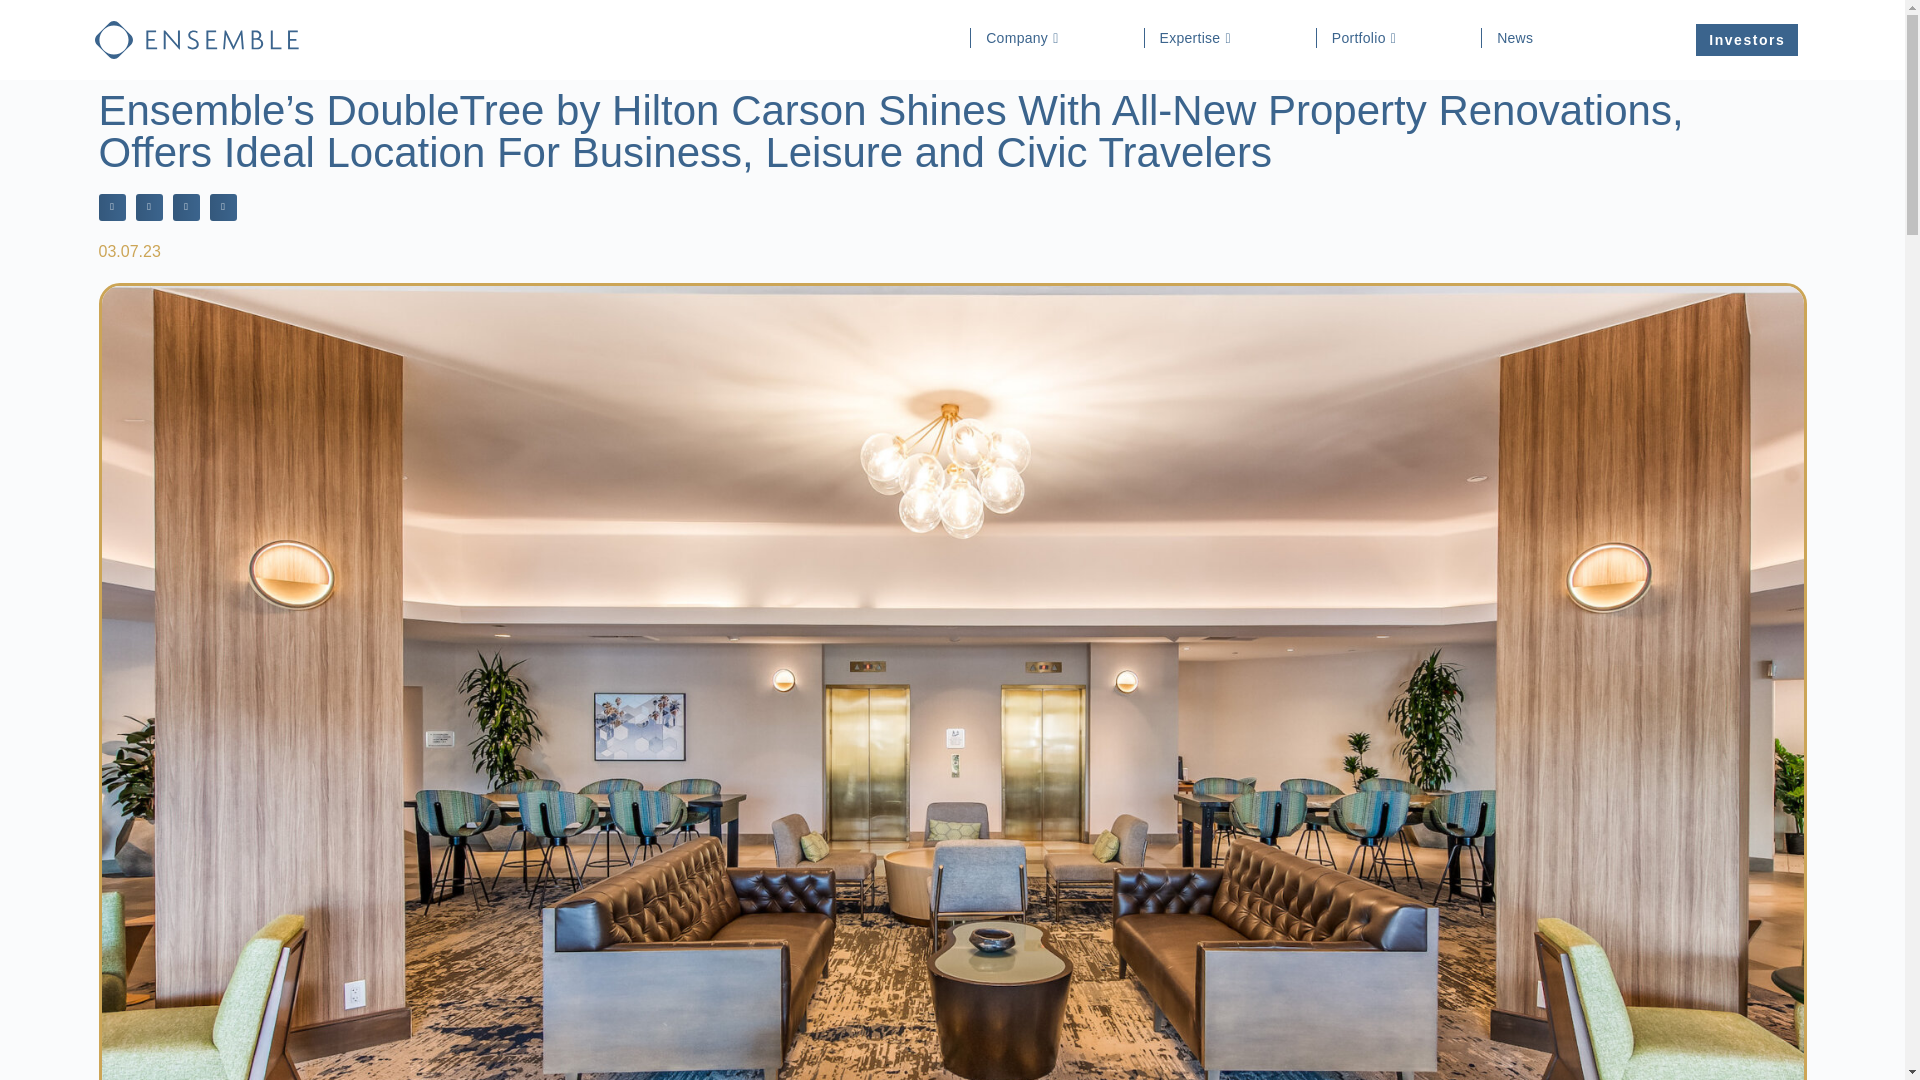 Image resolution: width=1920 pixels, height=1080 pixels. I want to click on Skip to content, so click(20, 10).